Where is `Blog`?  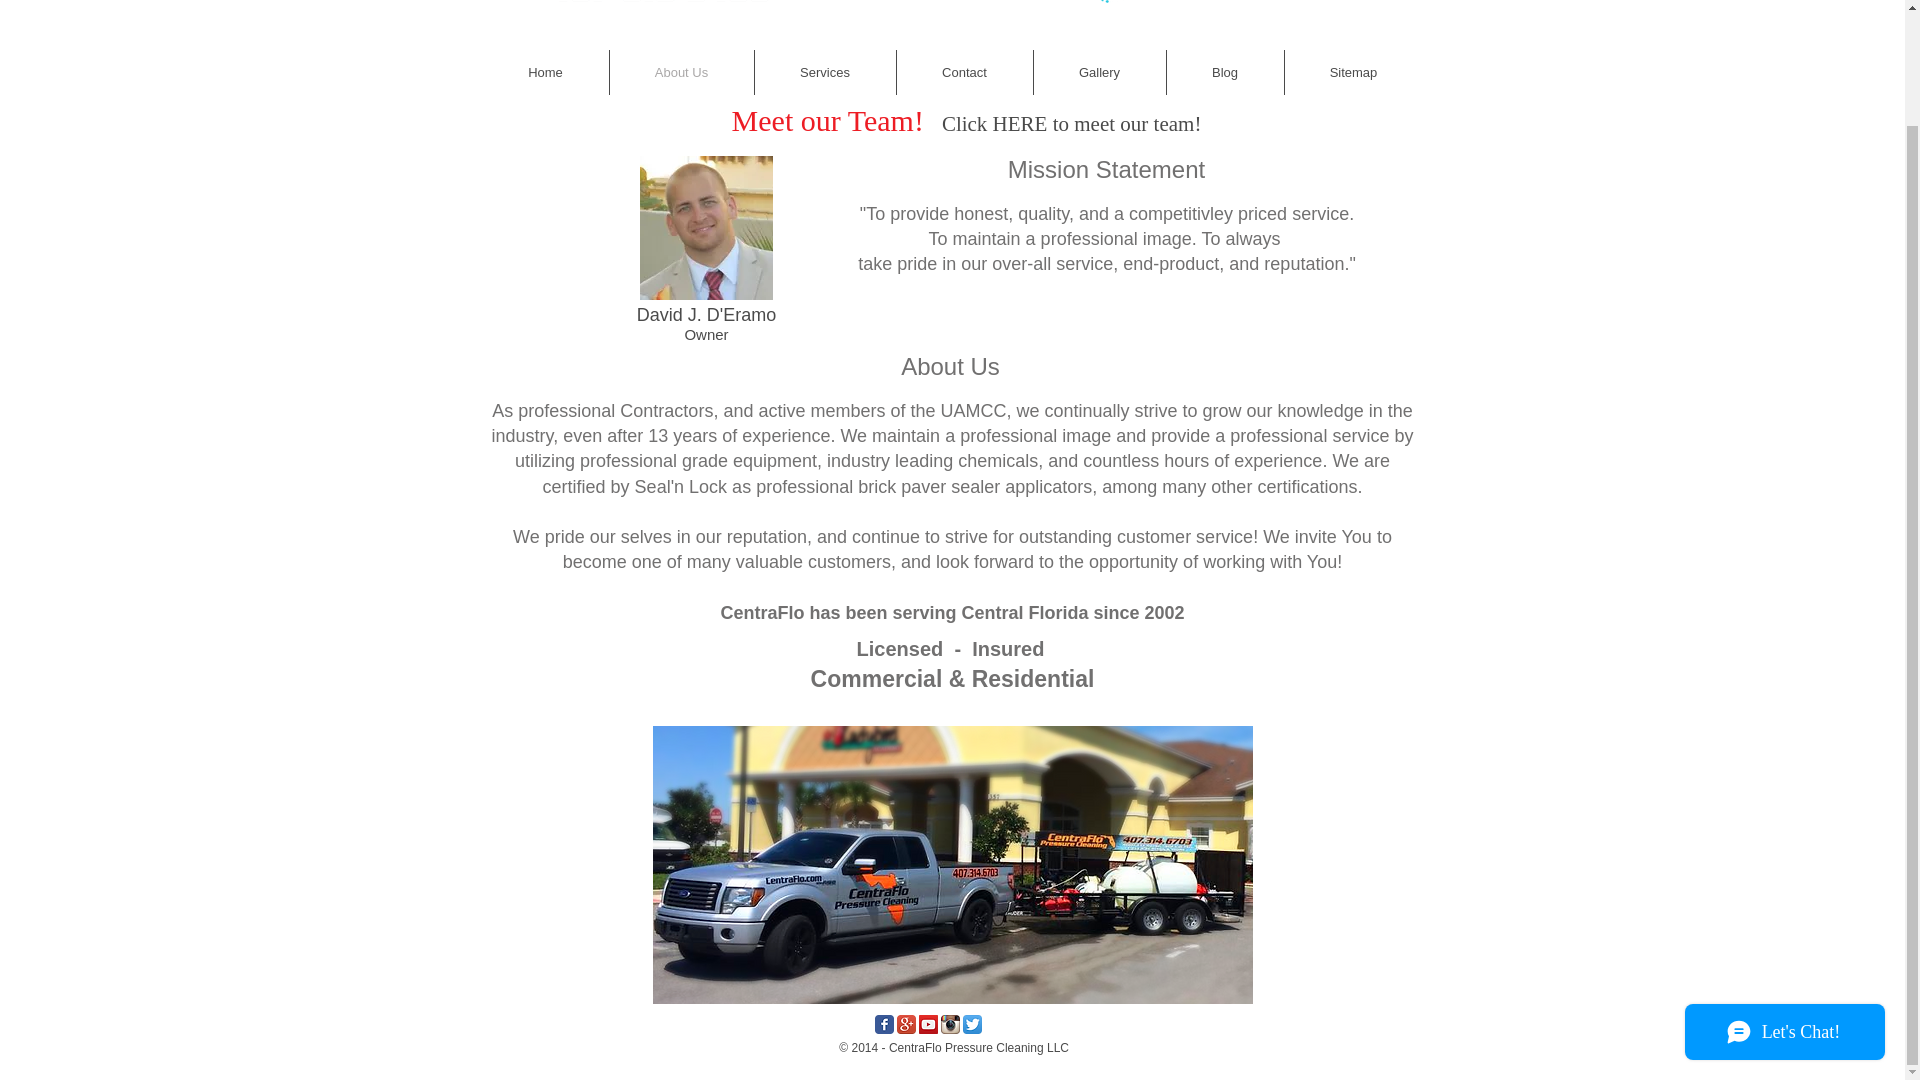 Blog is located at coordinates (1224, 72).